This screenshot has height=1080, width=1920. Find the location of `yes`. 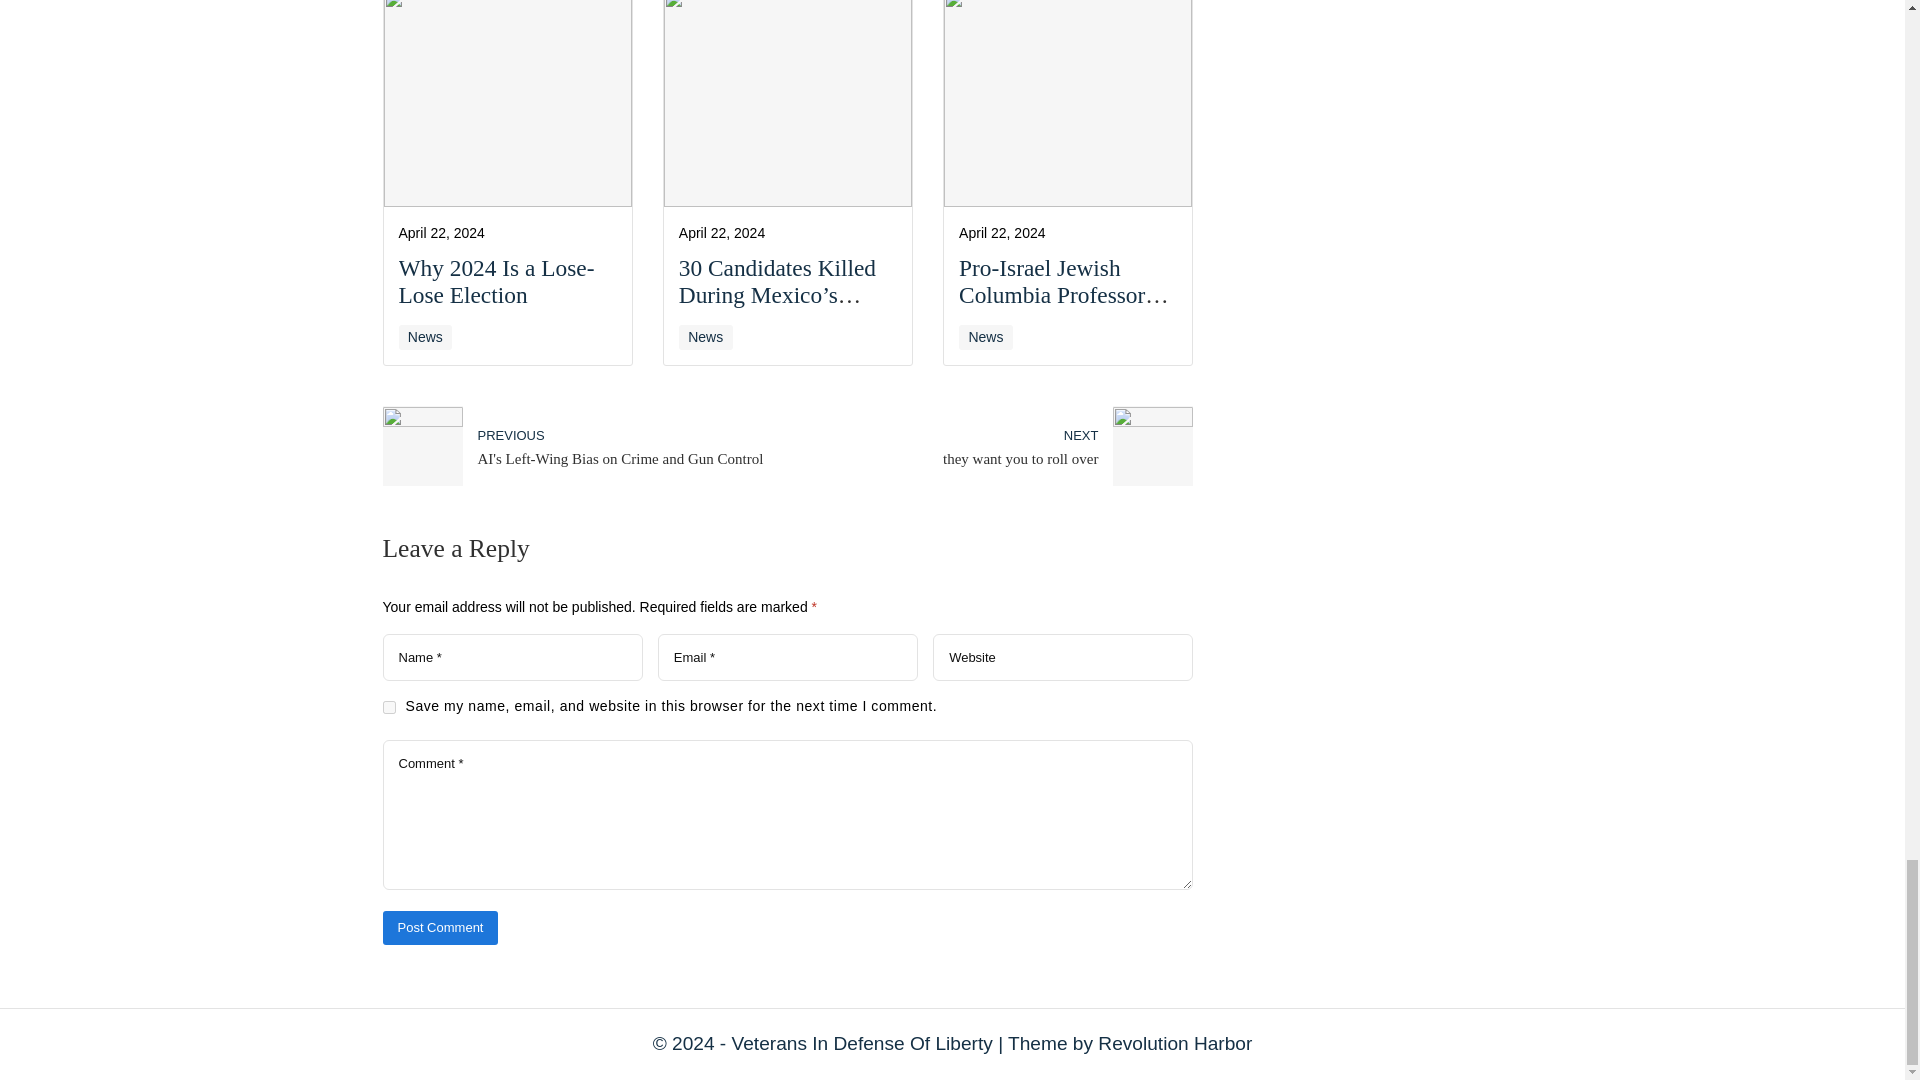

yes is located at coordinates (388, 706).